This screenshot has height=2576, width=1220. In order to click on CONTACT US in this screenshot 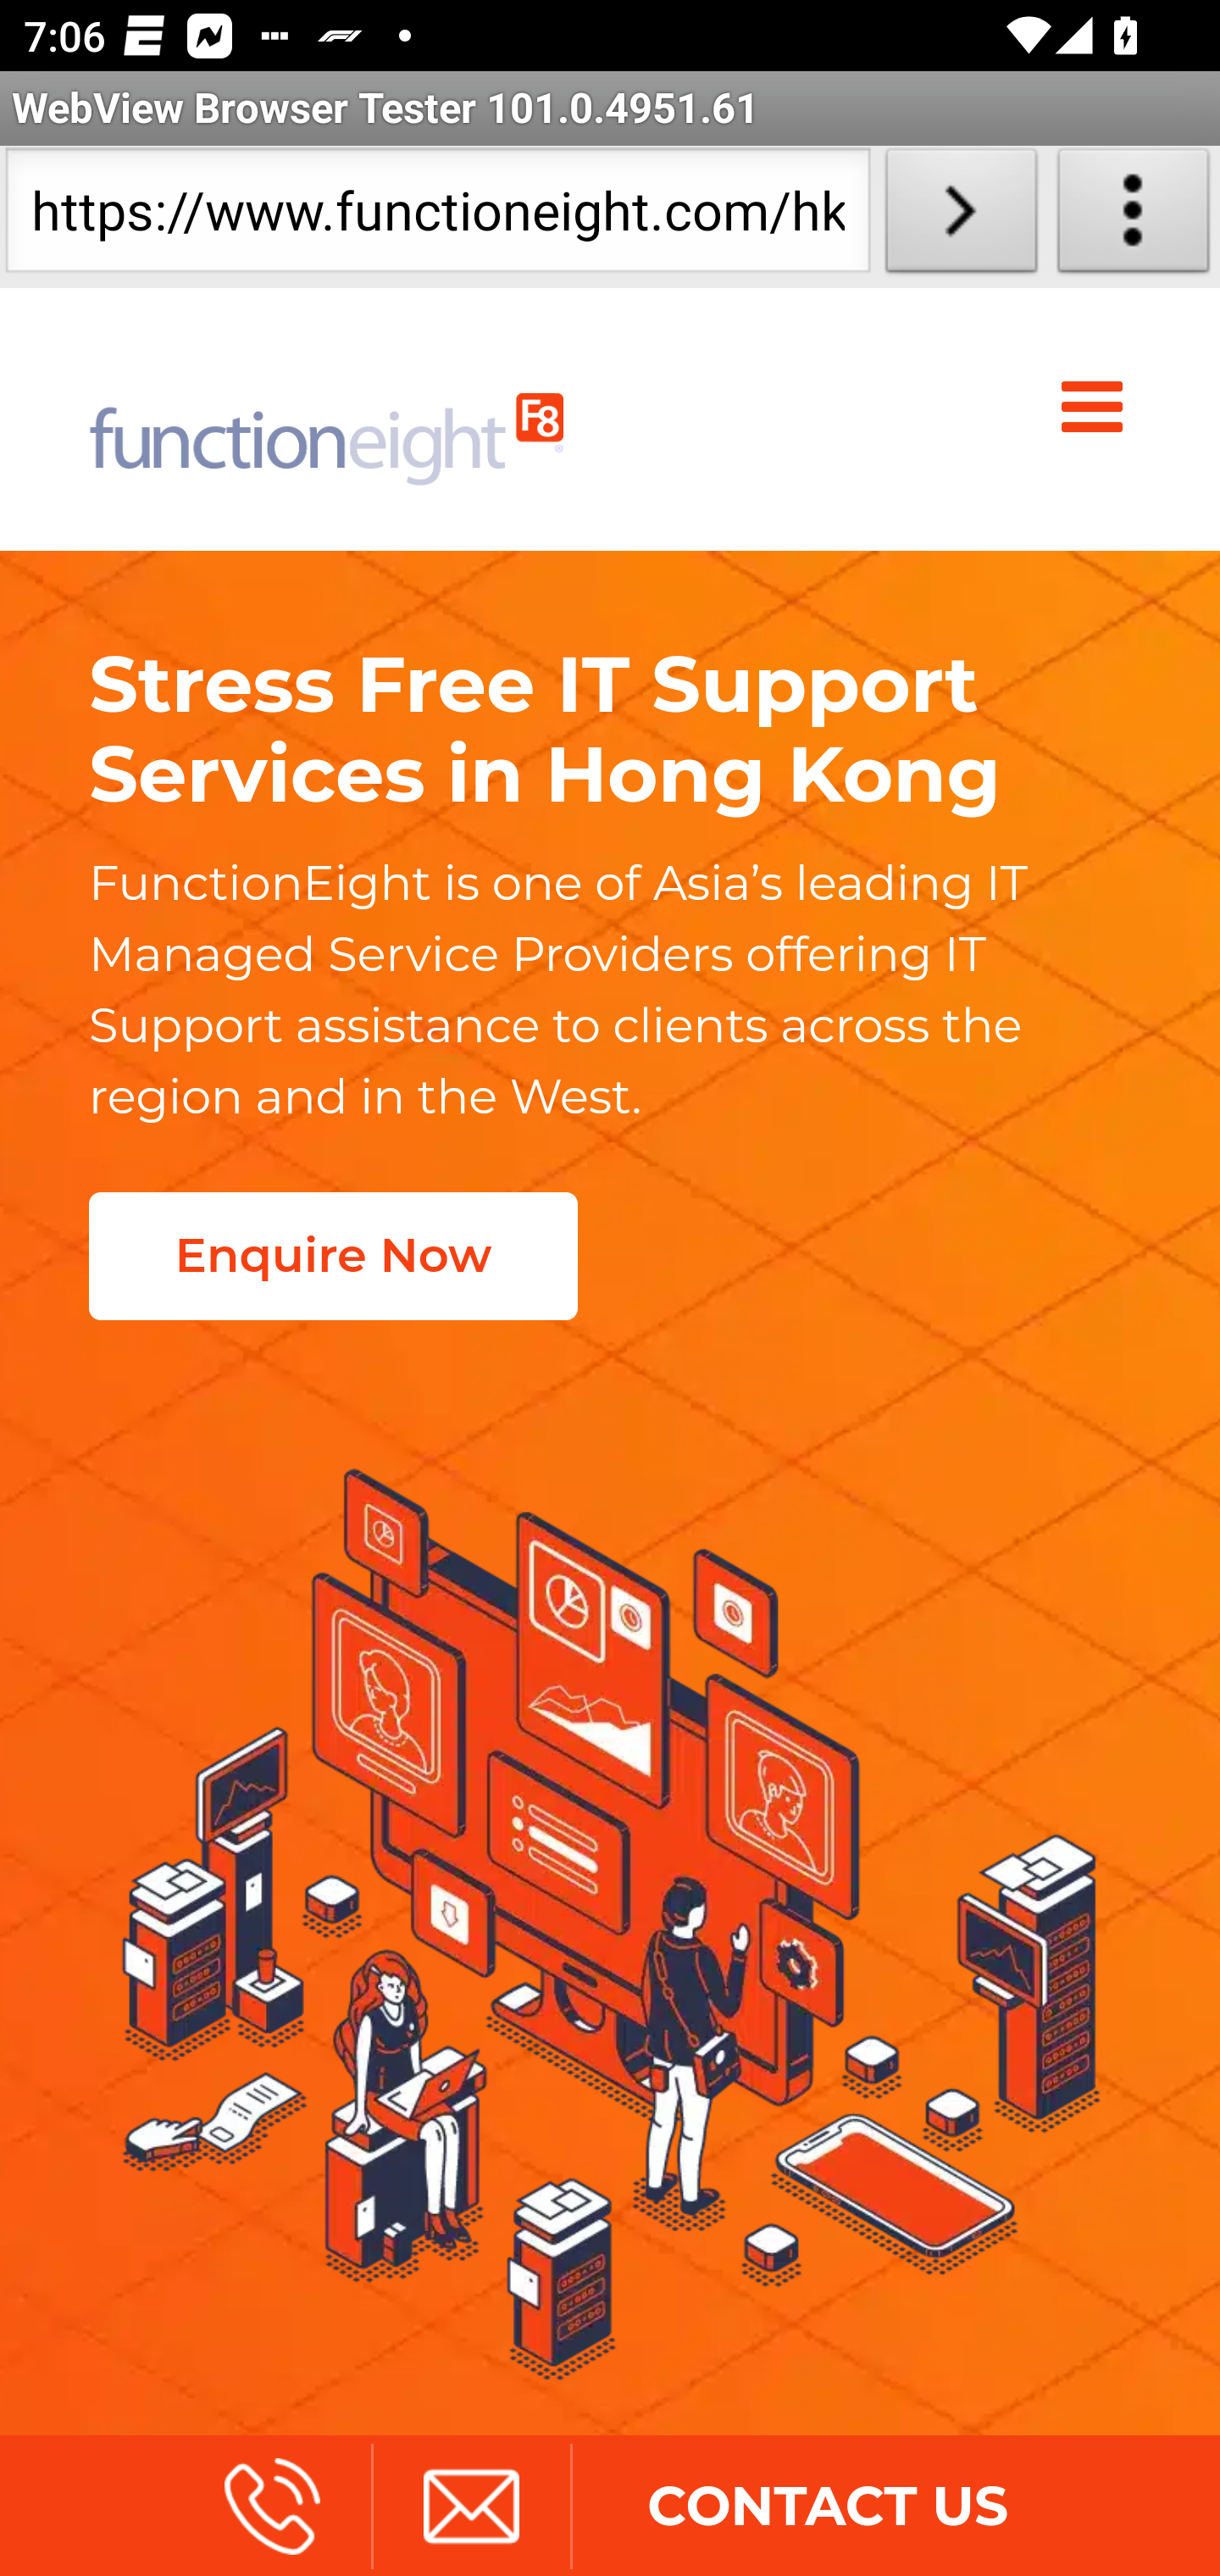, I will do `click(827, 2505)`.